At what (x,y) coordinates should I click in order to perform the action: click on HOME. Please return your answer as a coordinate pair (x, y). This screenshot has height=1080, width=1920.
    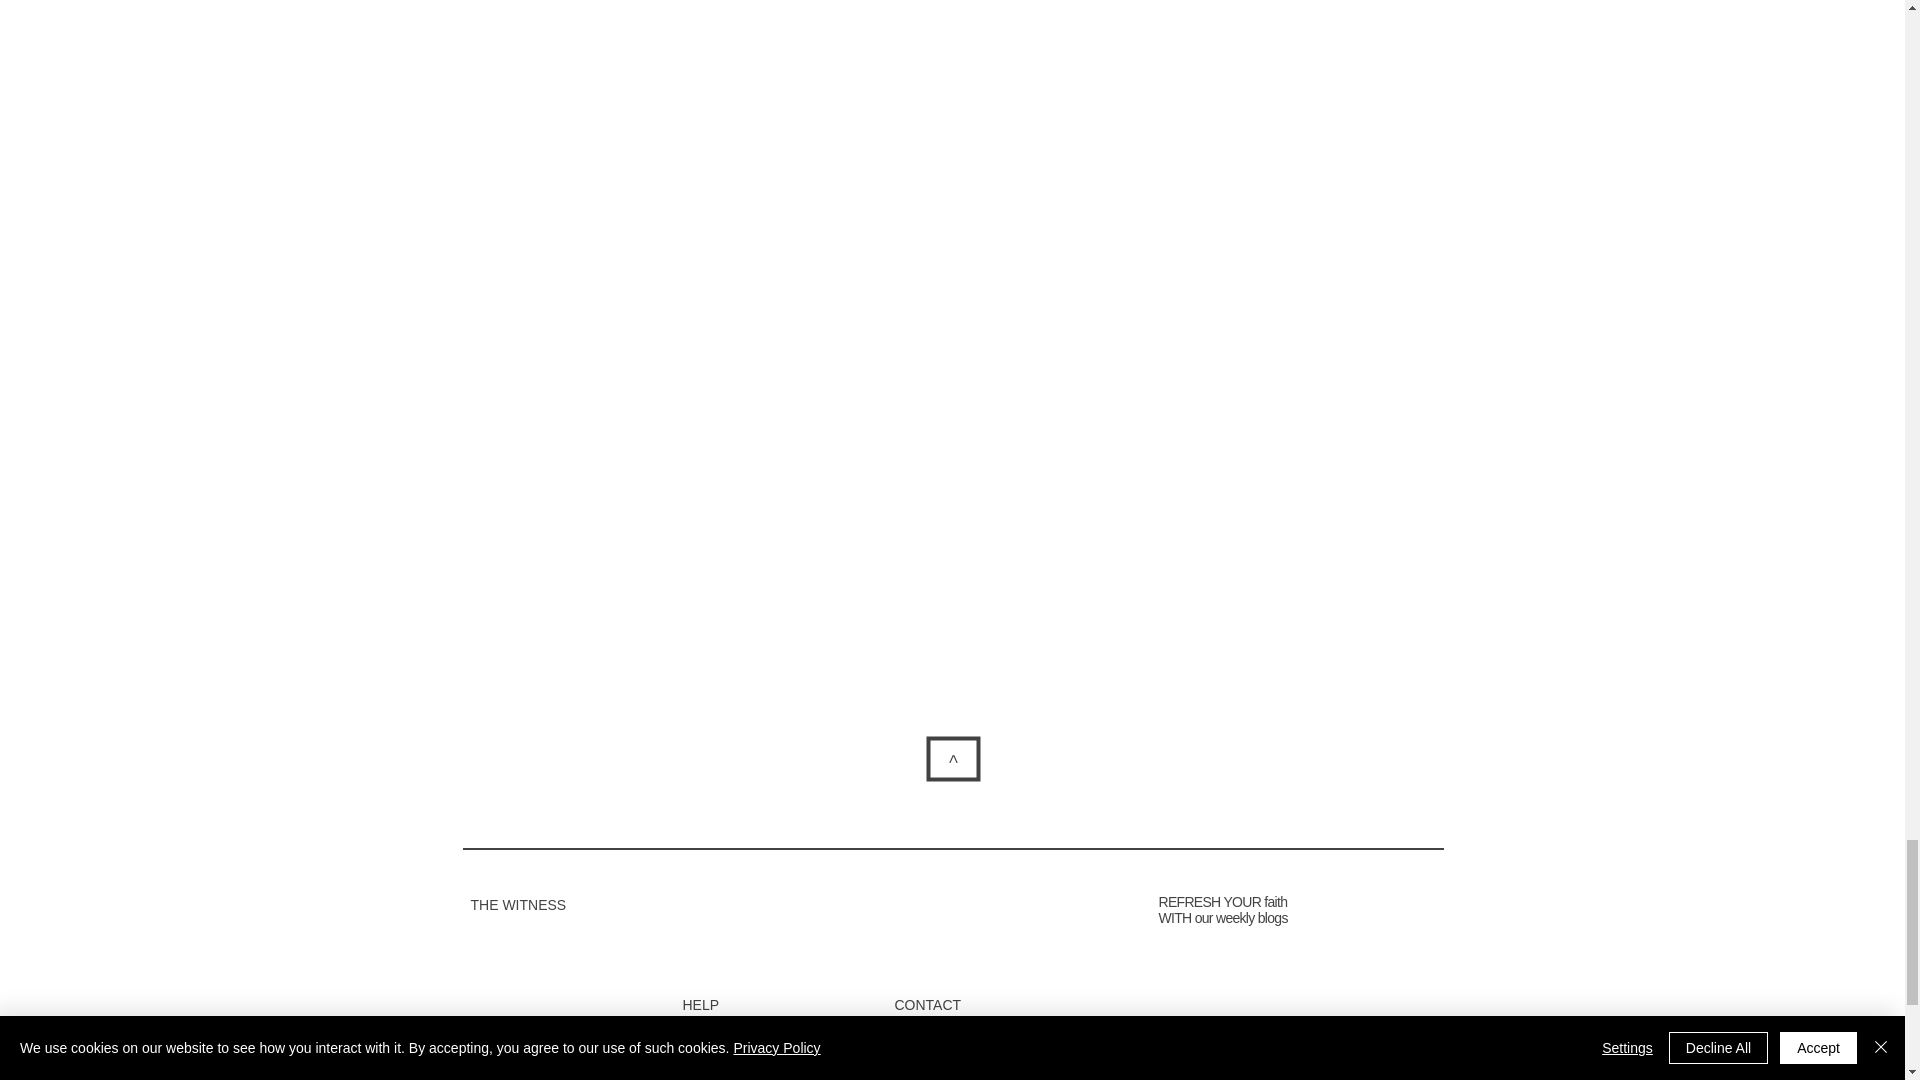
    Looking at the image, I should click on (565, 1063).